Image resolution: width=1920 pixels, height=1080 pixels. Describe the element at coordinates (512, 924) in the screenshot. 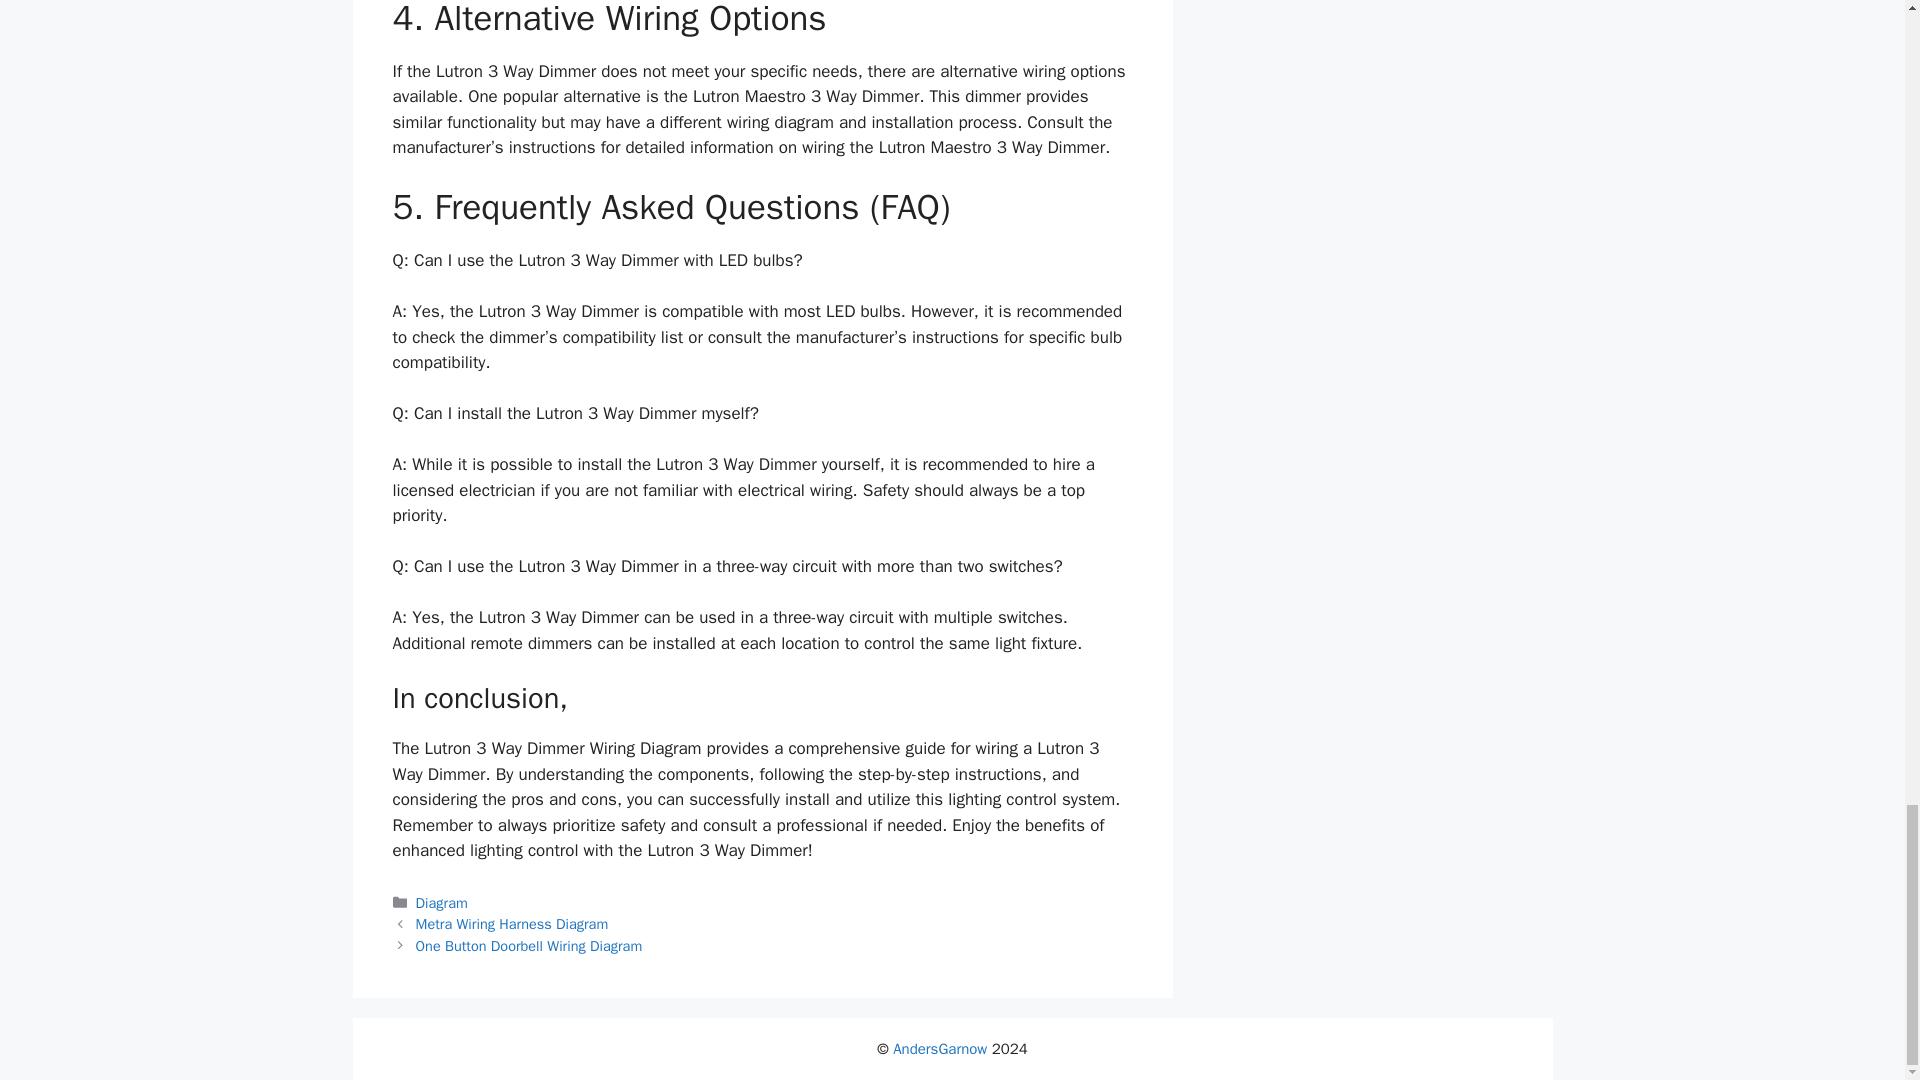

I see `Metra Wiring Harness Diagram` at that location.